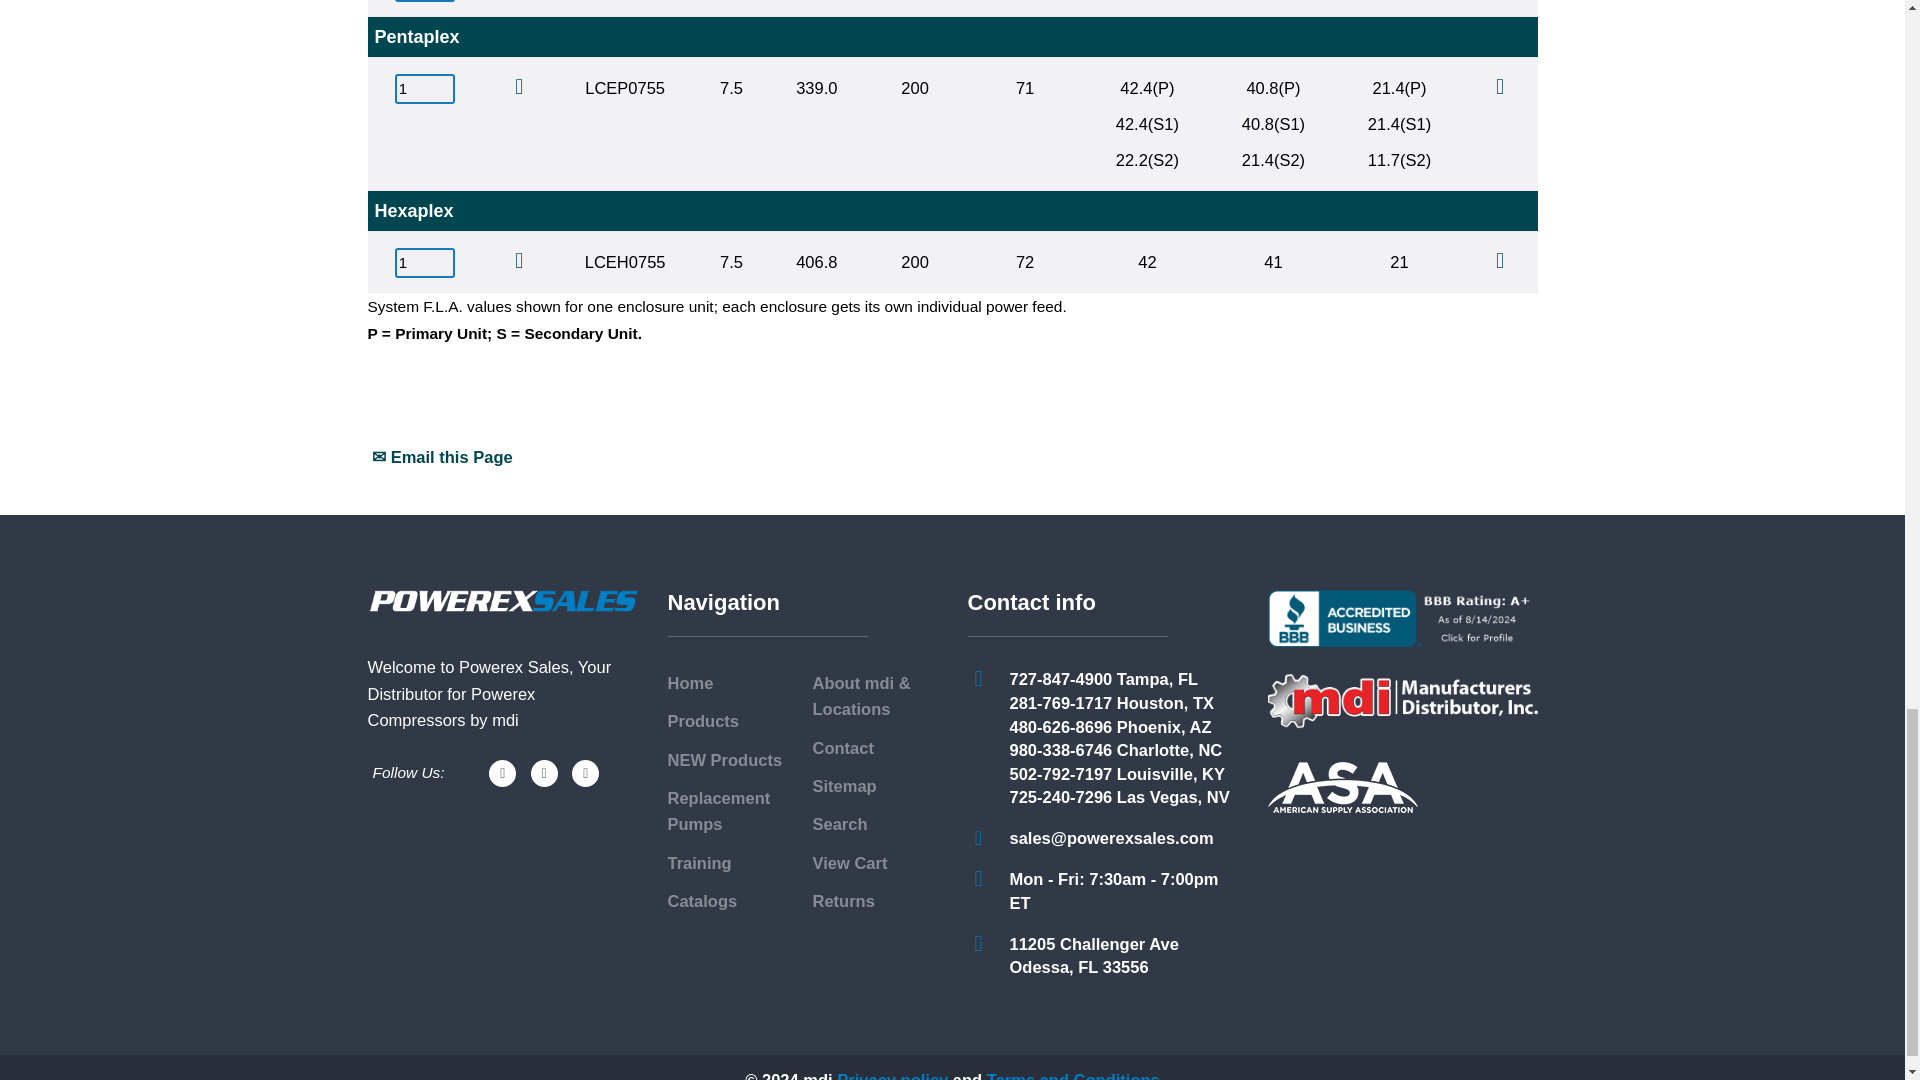  Describe the element at coordinates (425, 88) in the screenshot. I see `1` at that location.